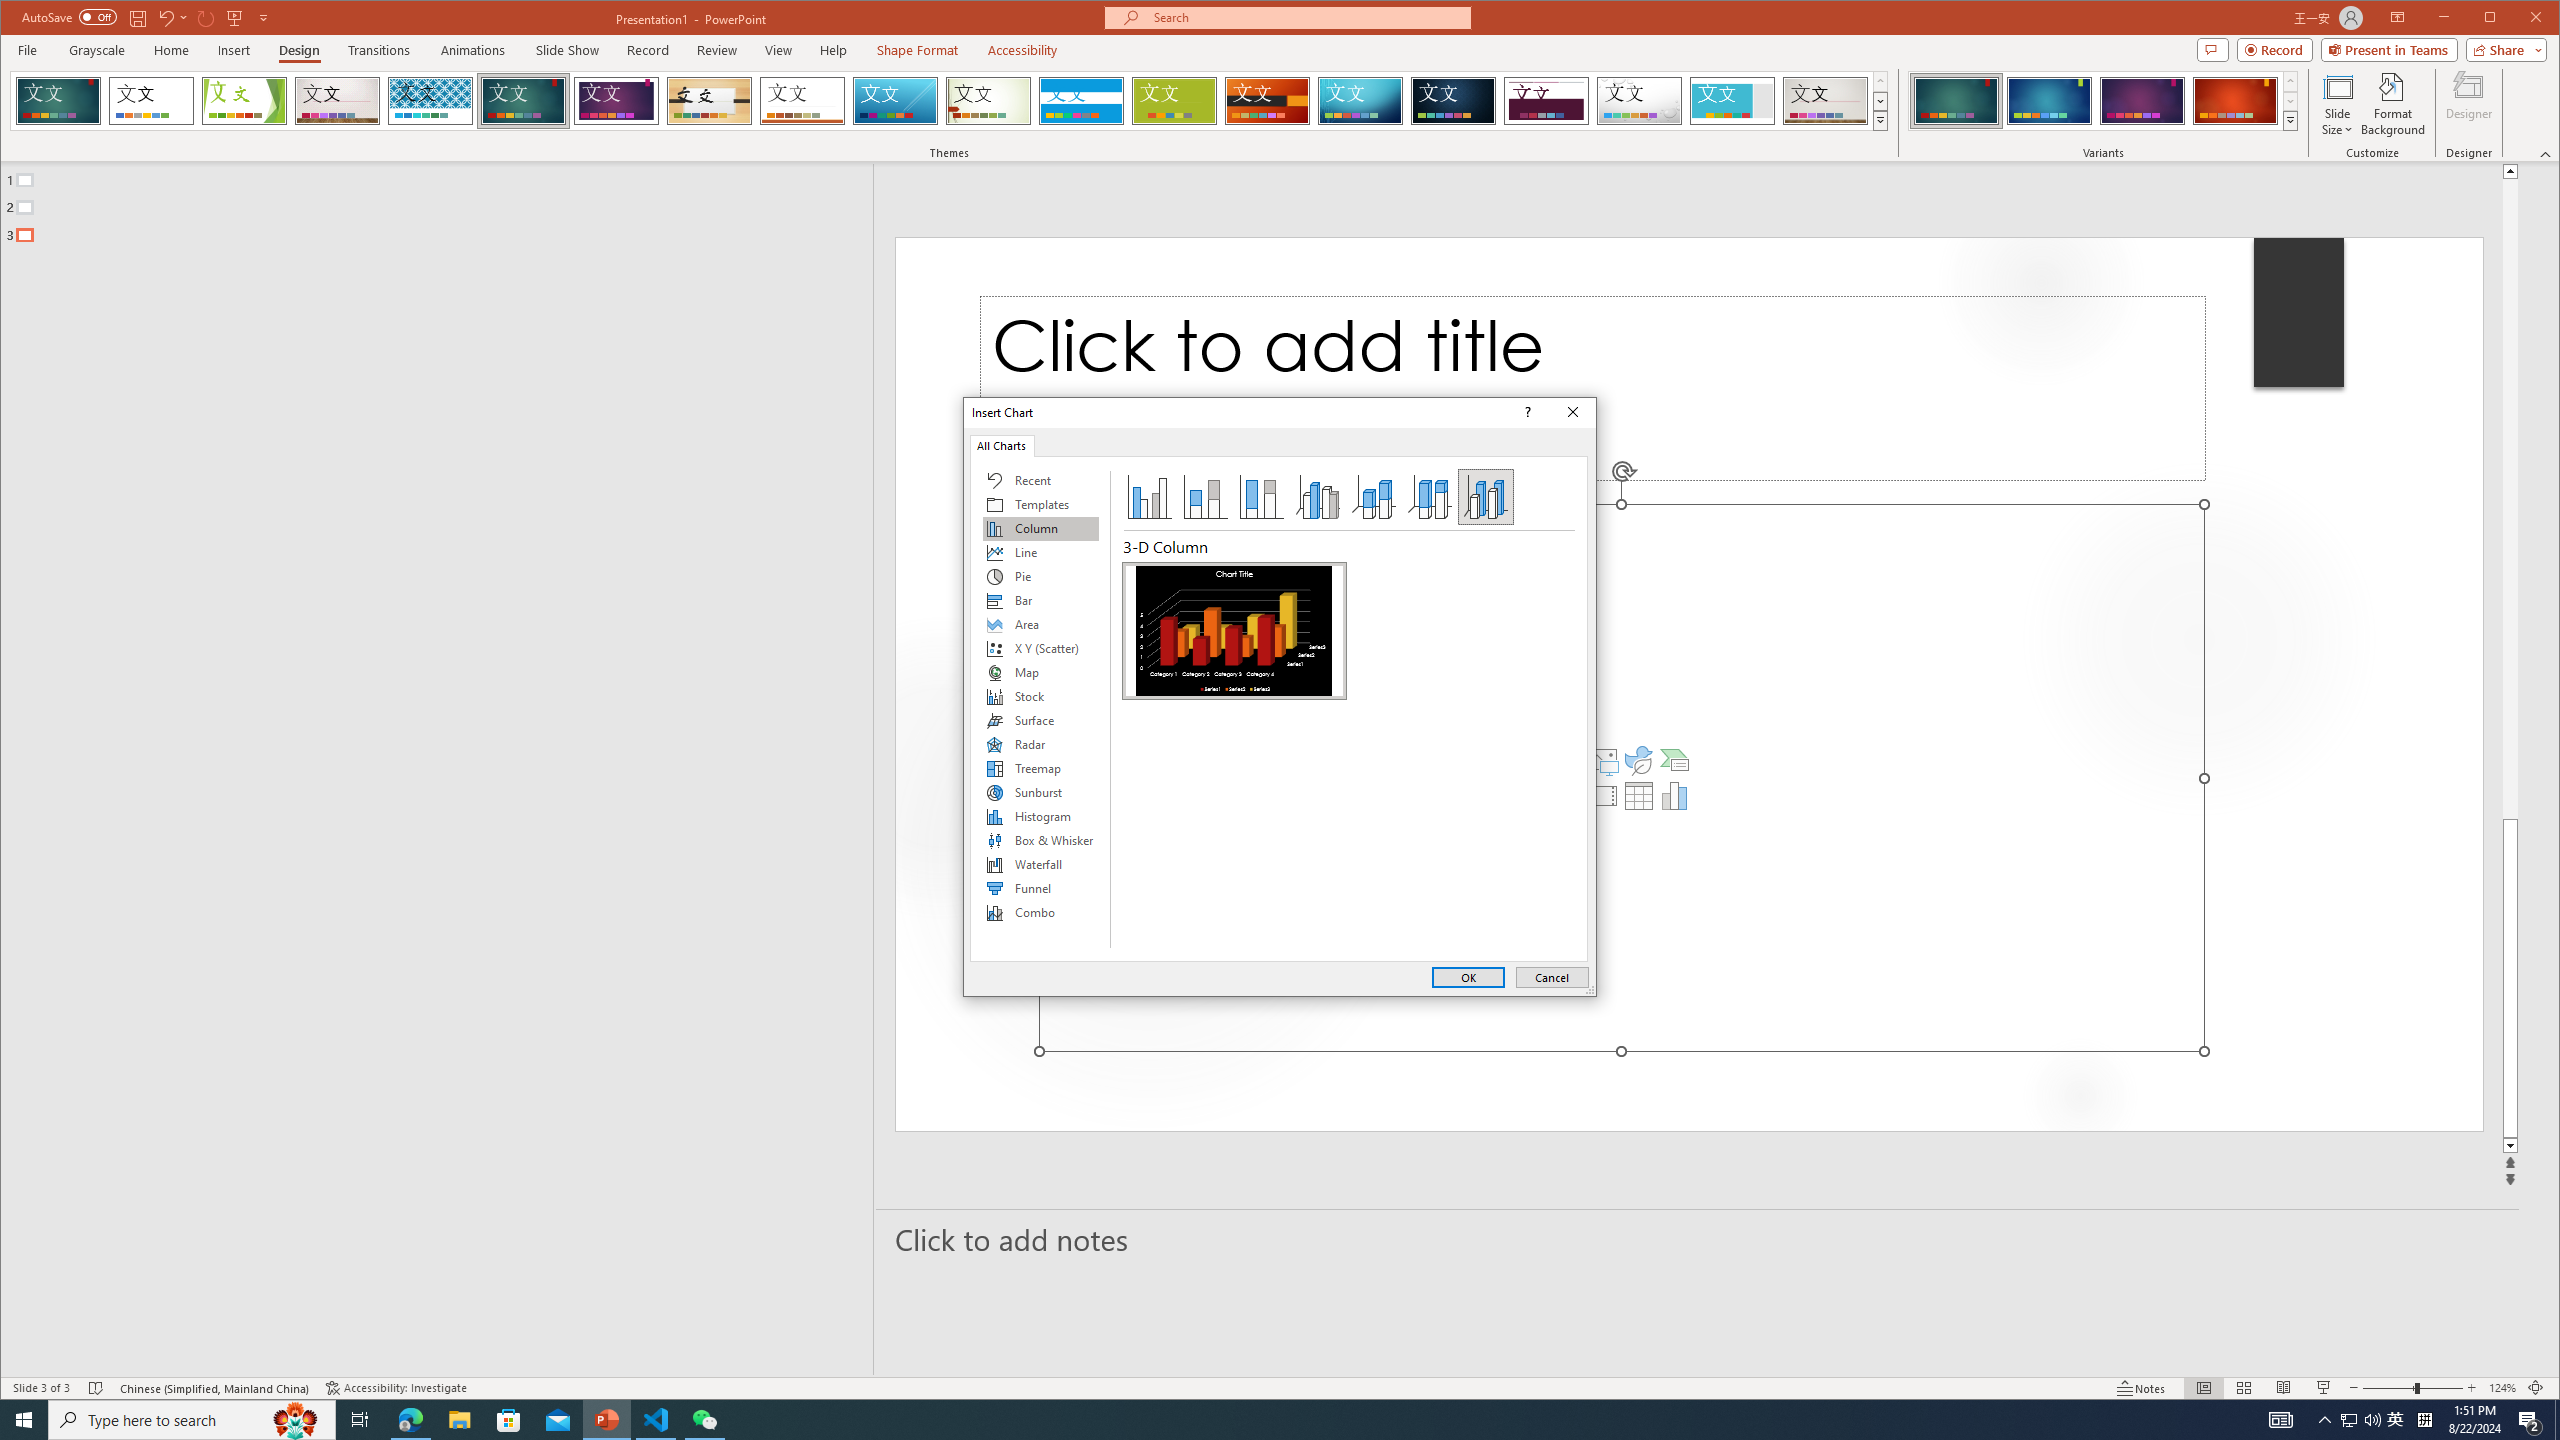 The image size is (2560, 1440). What do you see at coordinates (1262, 497) in the screenshot?
I see `100% Stacked Column` at bounding box center [1262, 497].